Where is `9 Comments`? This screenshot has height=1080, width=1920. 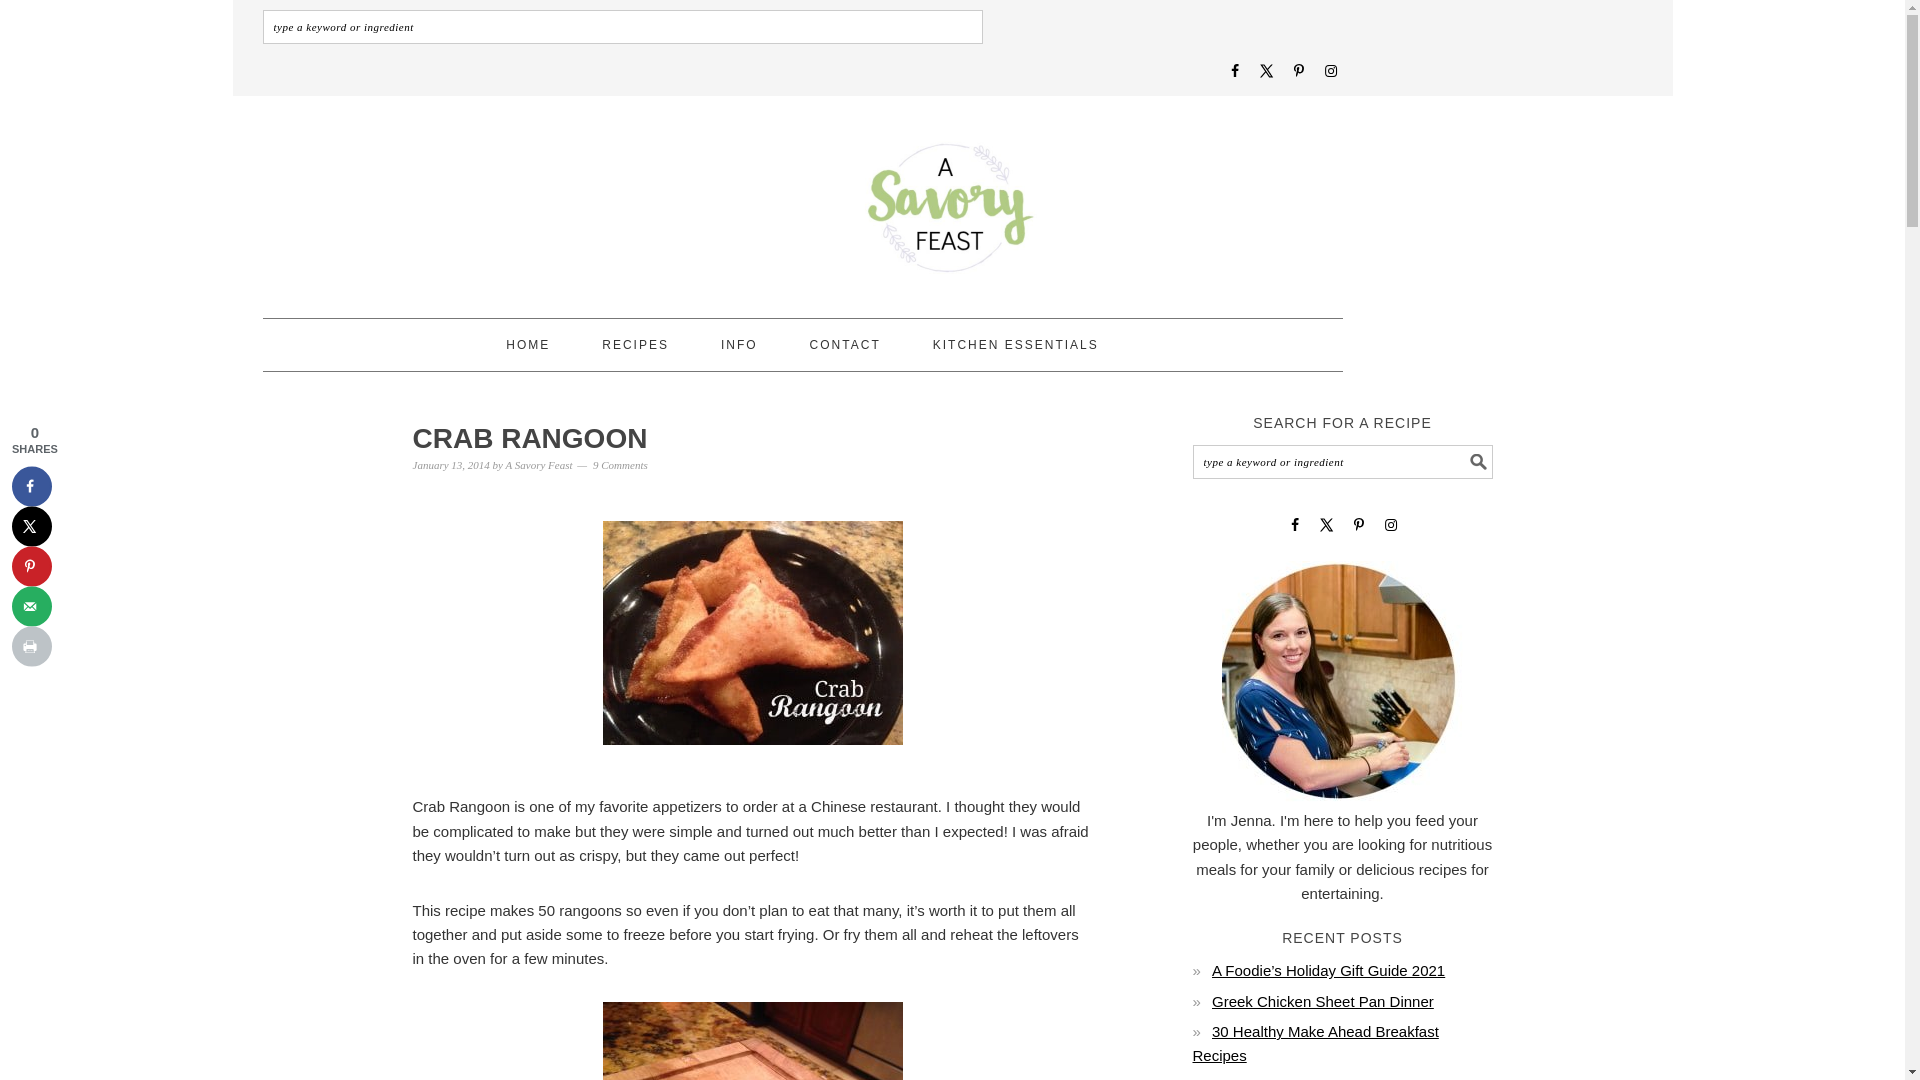 9 Comments is located at coordinates (620, 464).